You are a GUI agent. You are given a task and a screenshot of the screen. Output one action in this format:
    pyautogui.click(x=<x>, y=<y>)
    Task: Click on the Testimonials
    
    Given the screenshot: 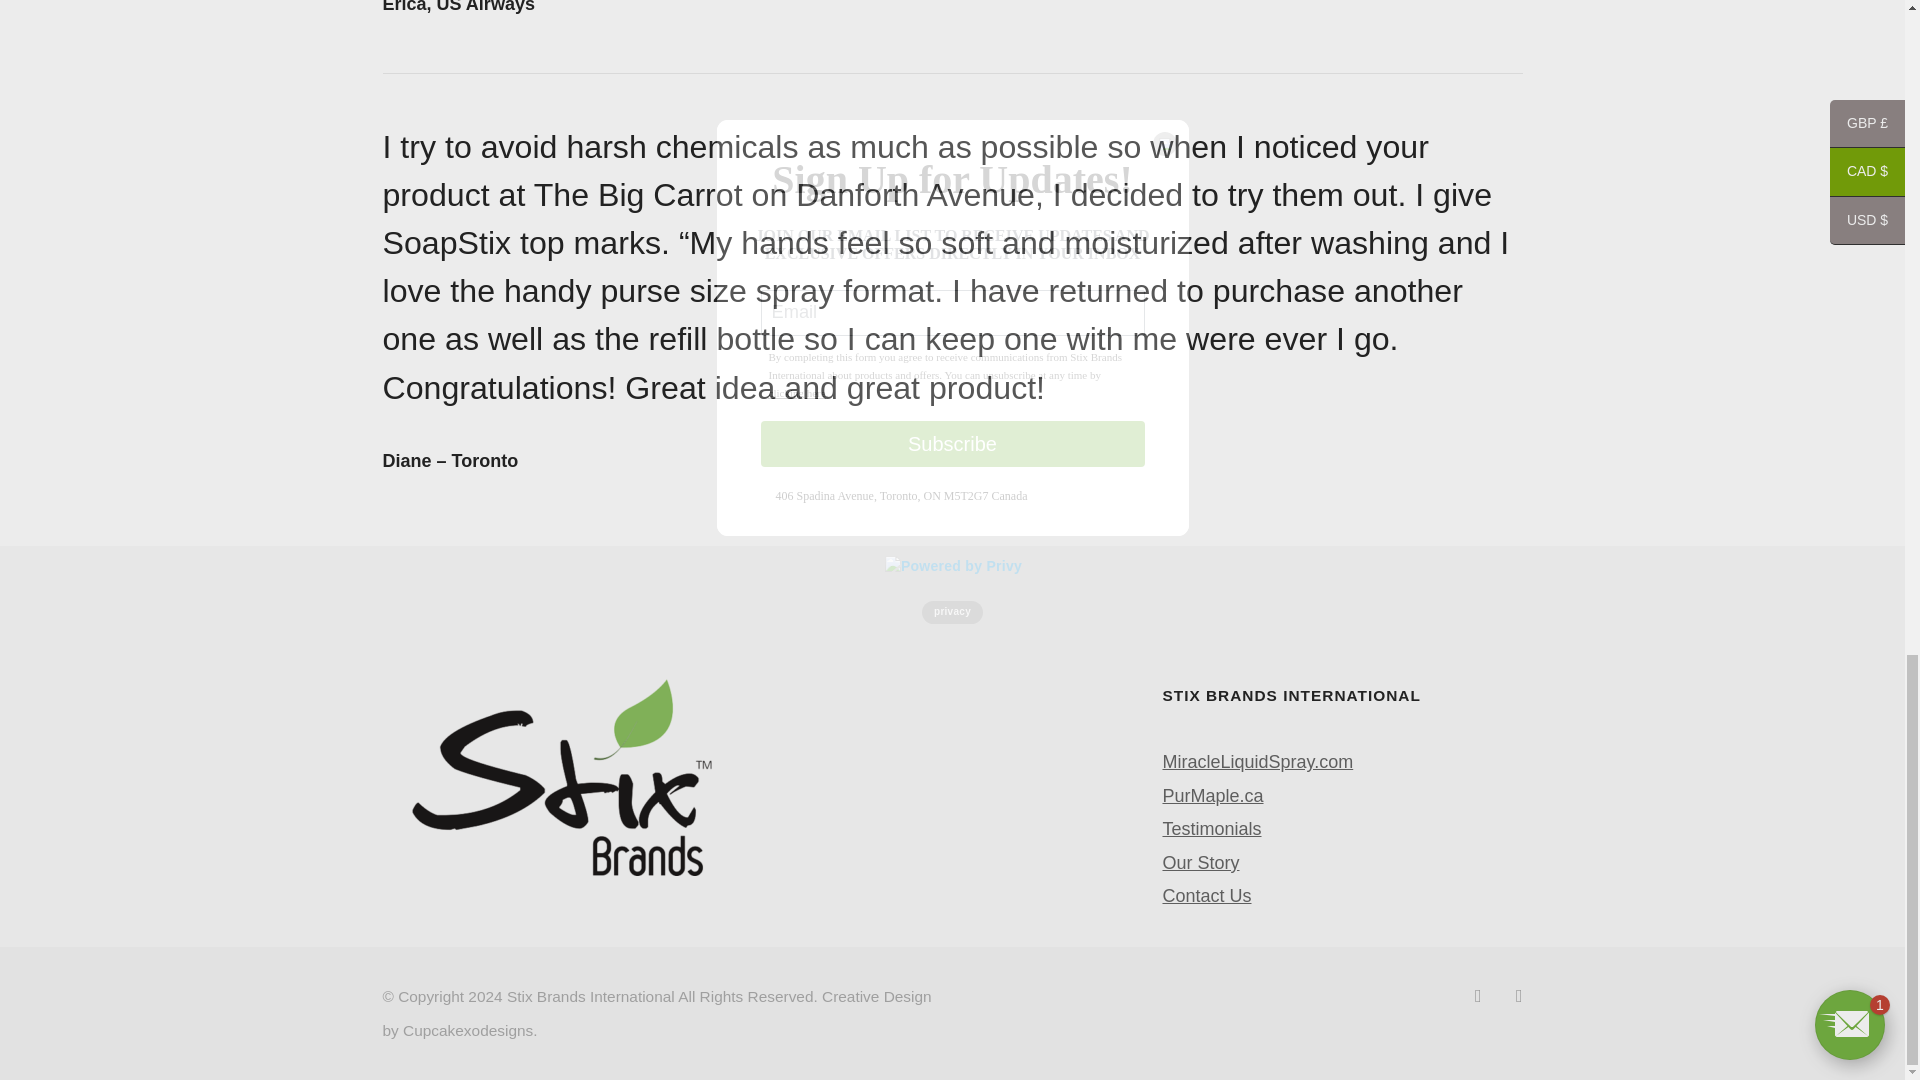 What is the action you would take?
    pyautogui.click(x=1211, y=828)
    